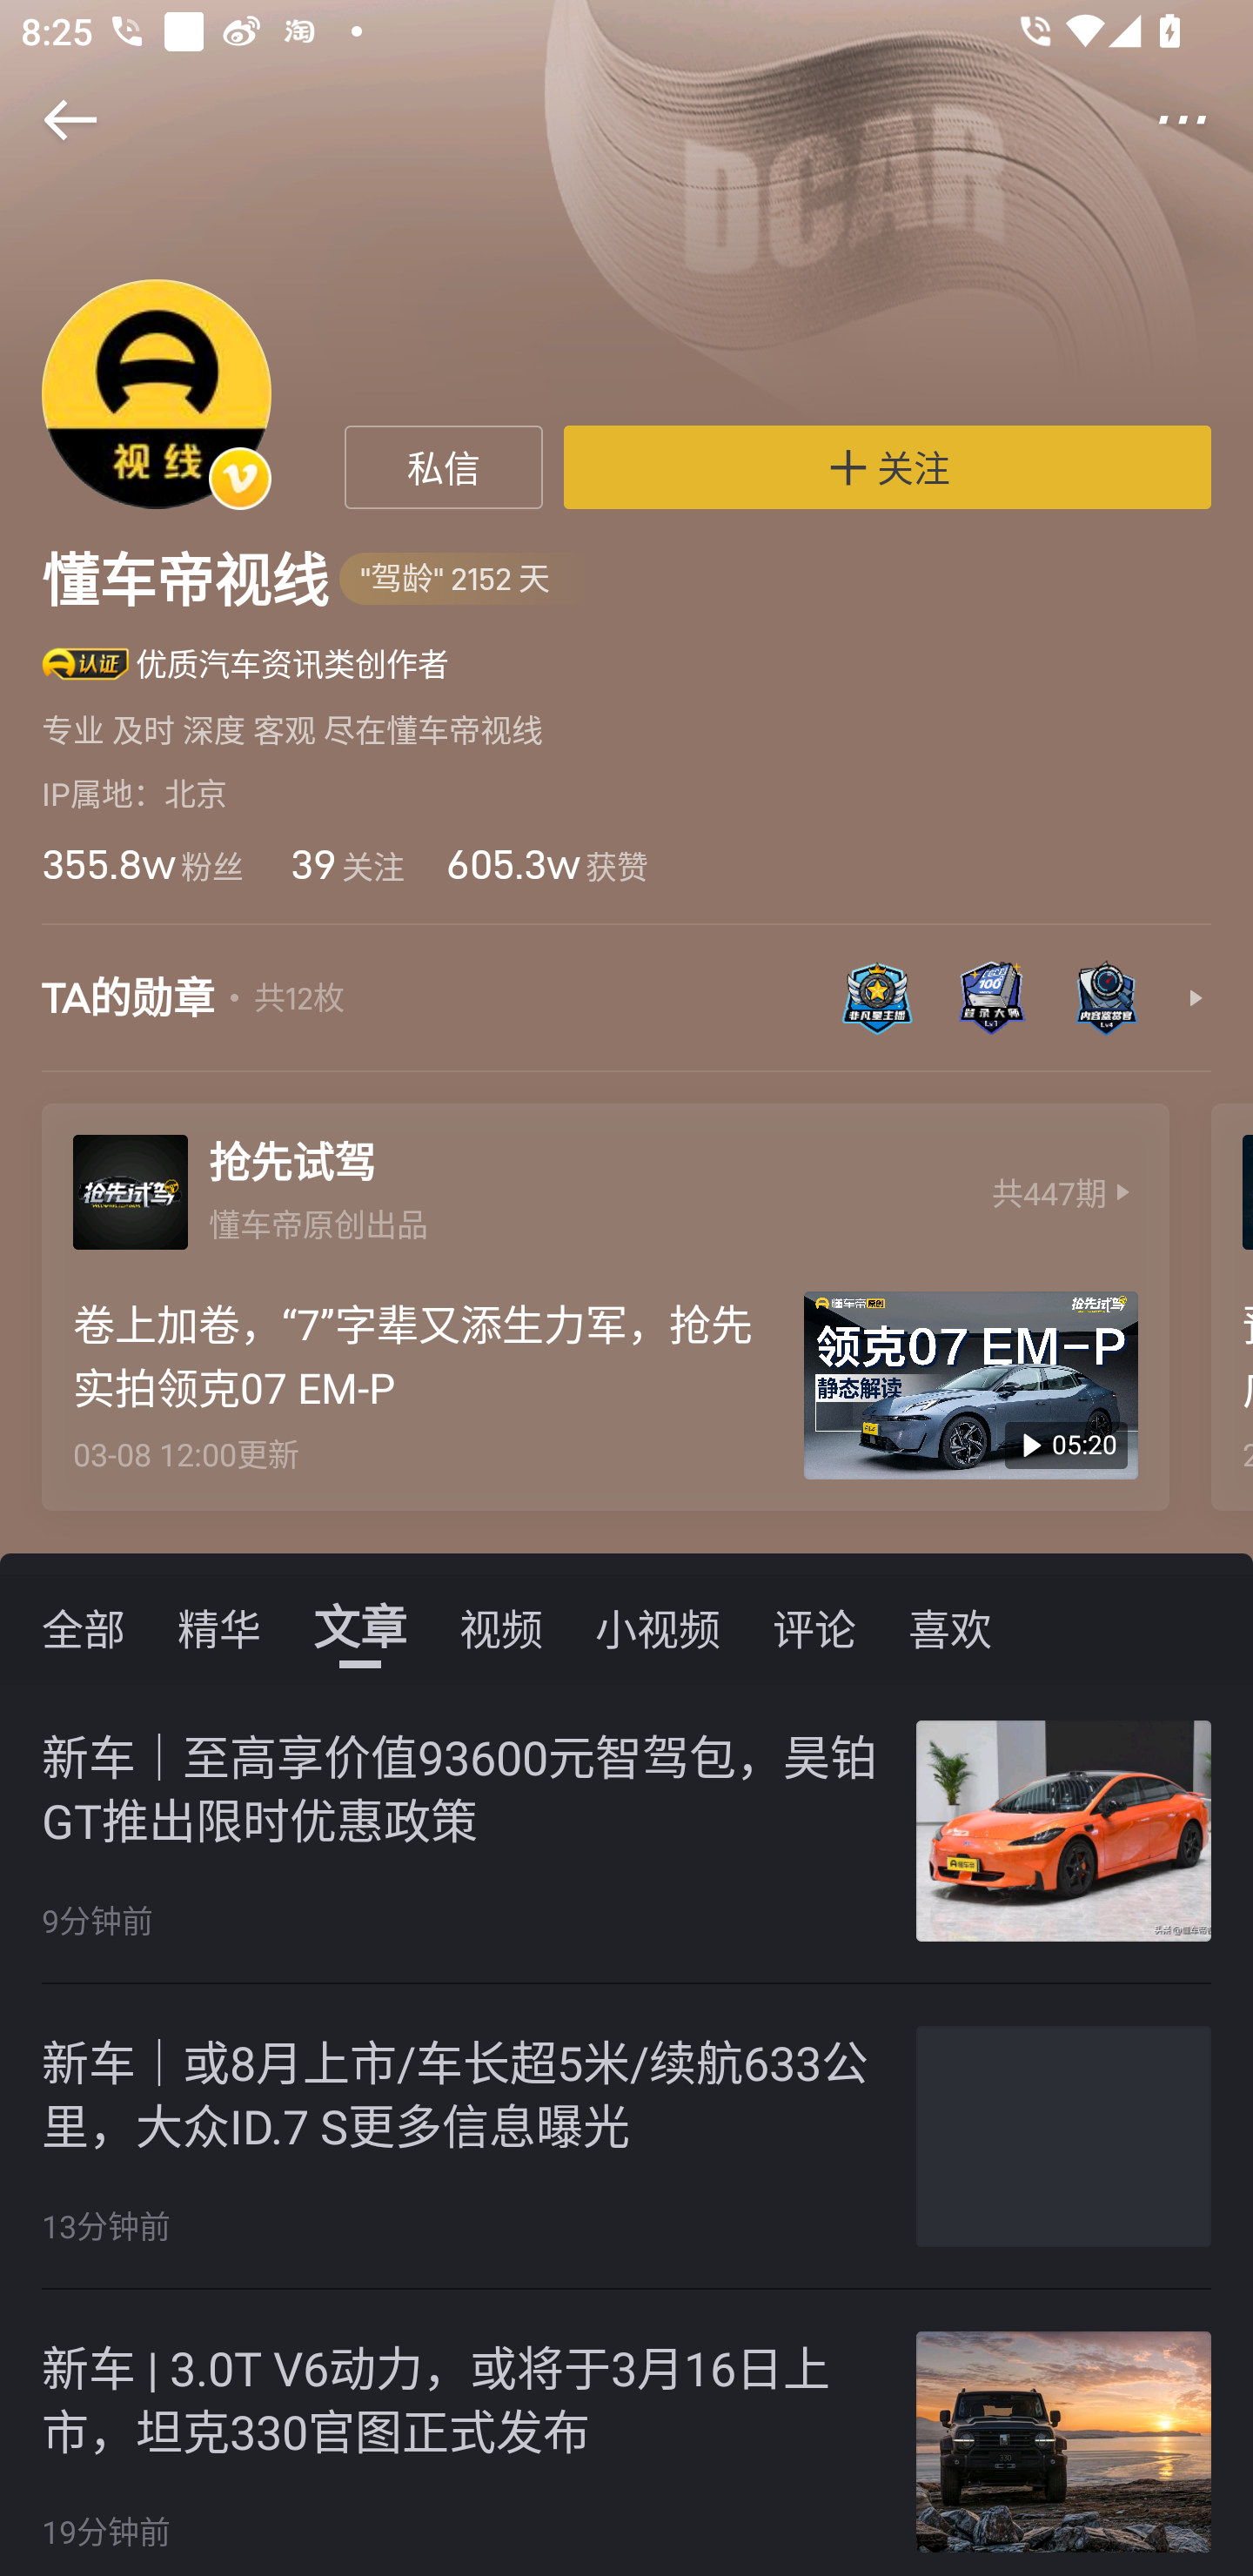 The image size is (1253, 2576). I want to click on 39 关注, so click(345, 864).